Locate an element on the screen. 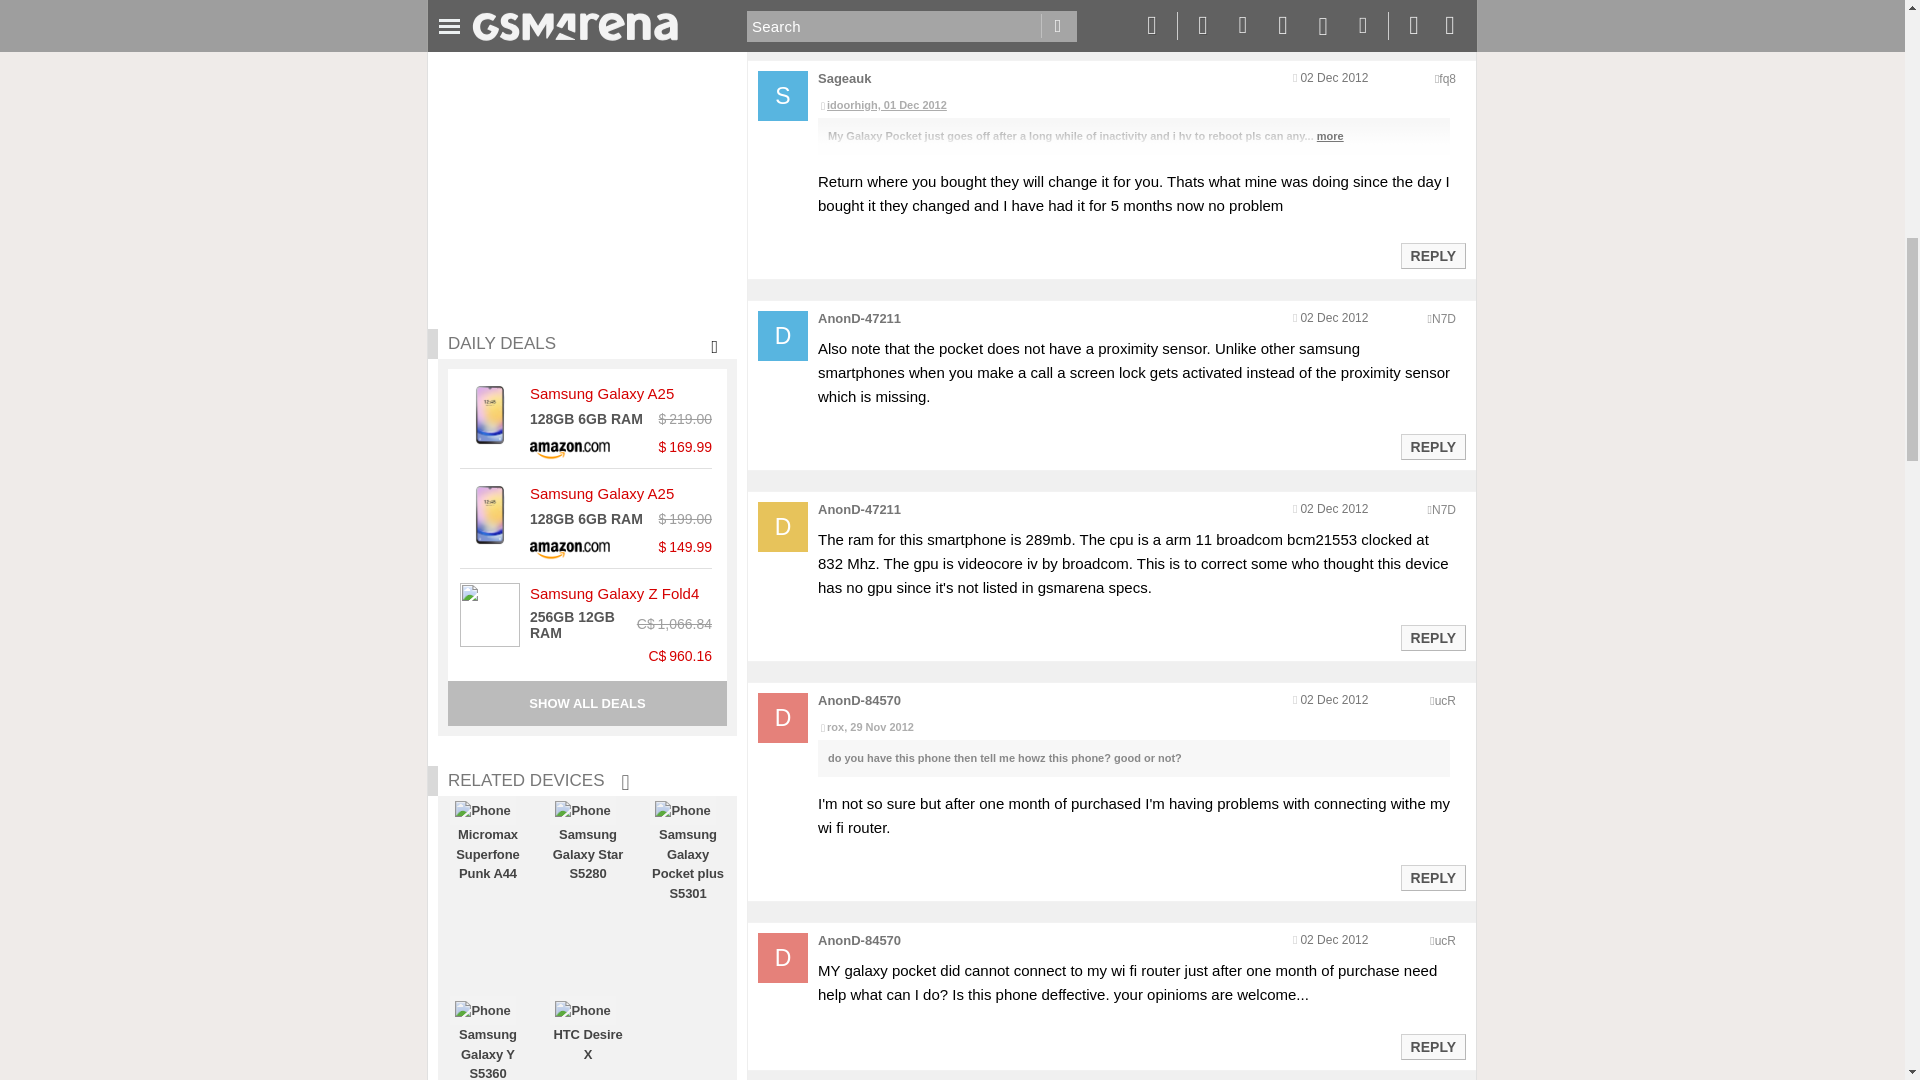  Encoded anonymized location is located at coordinates (1444, 319).